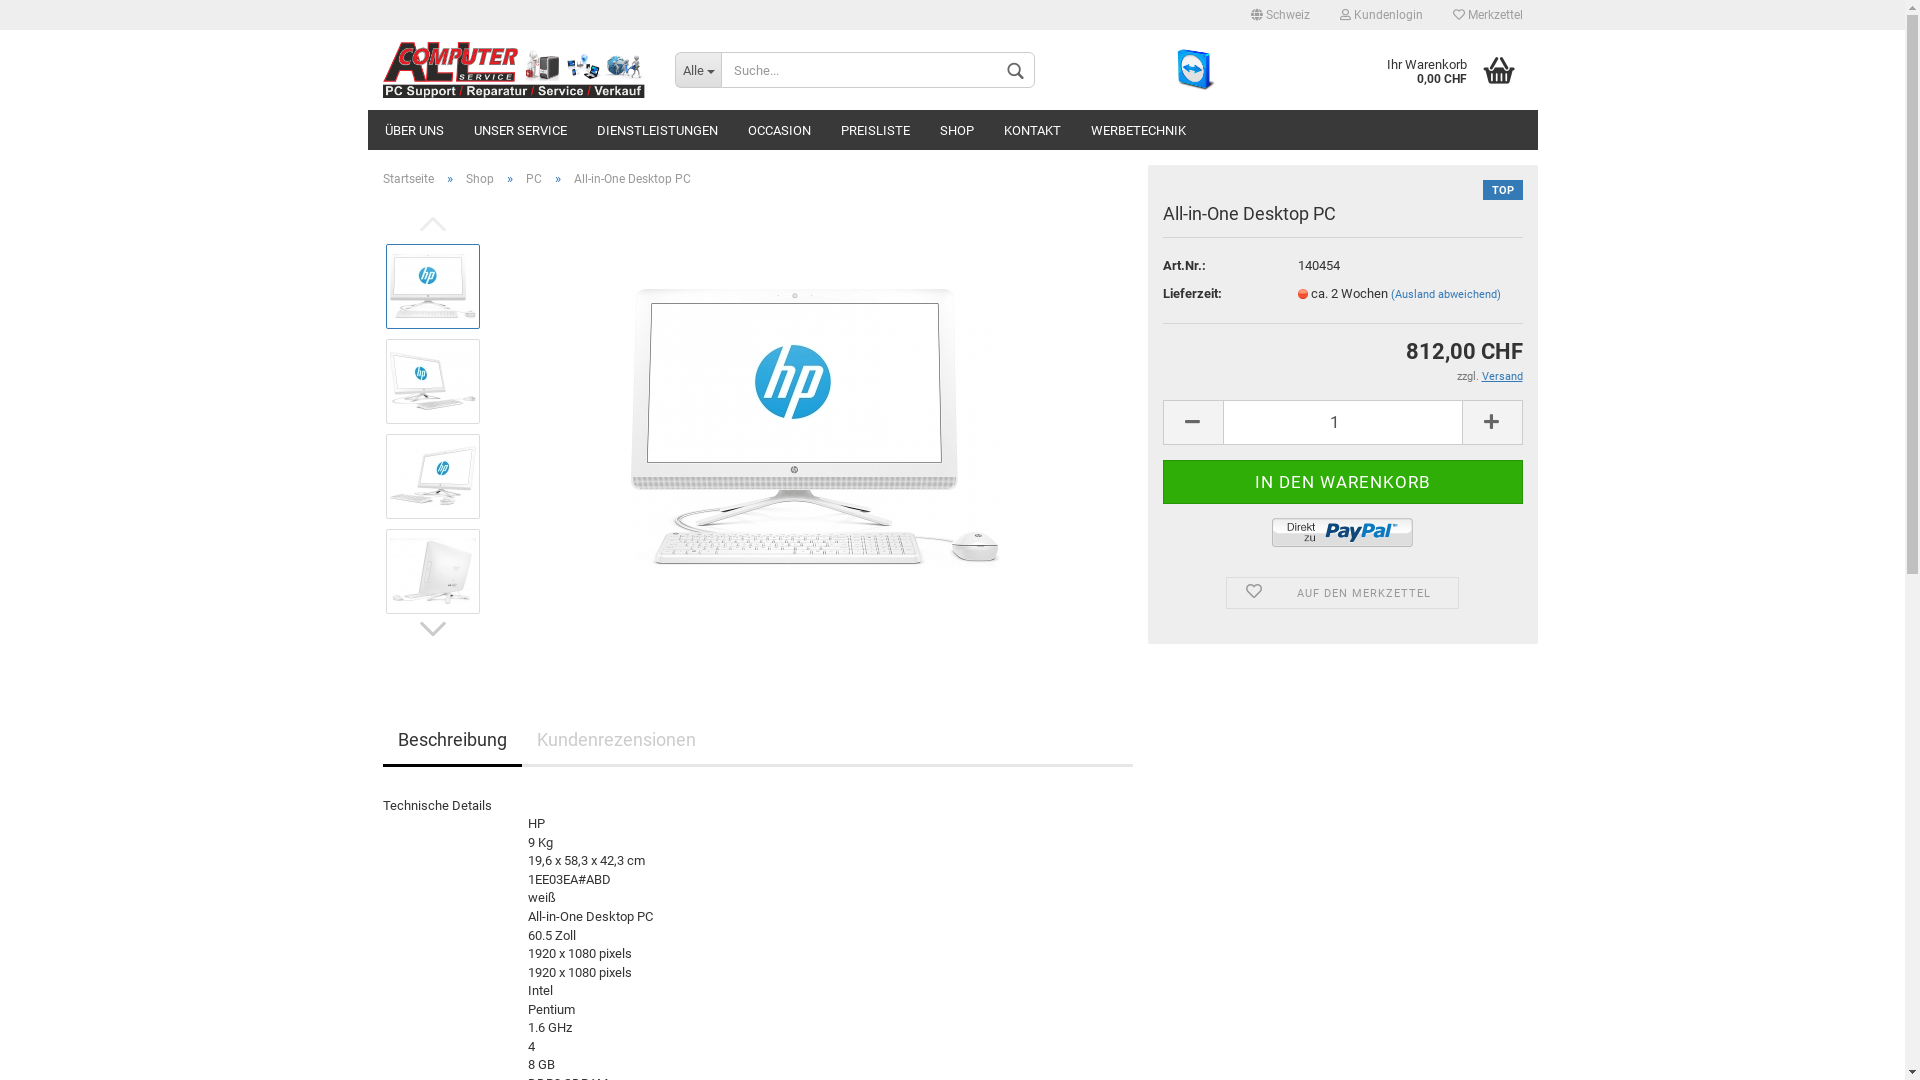 The image size is (1920, 1080). I want to click on all-comshop.ch, so click(514, 70).